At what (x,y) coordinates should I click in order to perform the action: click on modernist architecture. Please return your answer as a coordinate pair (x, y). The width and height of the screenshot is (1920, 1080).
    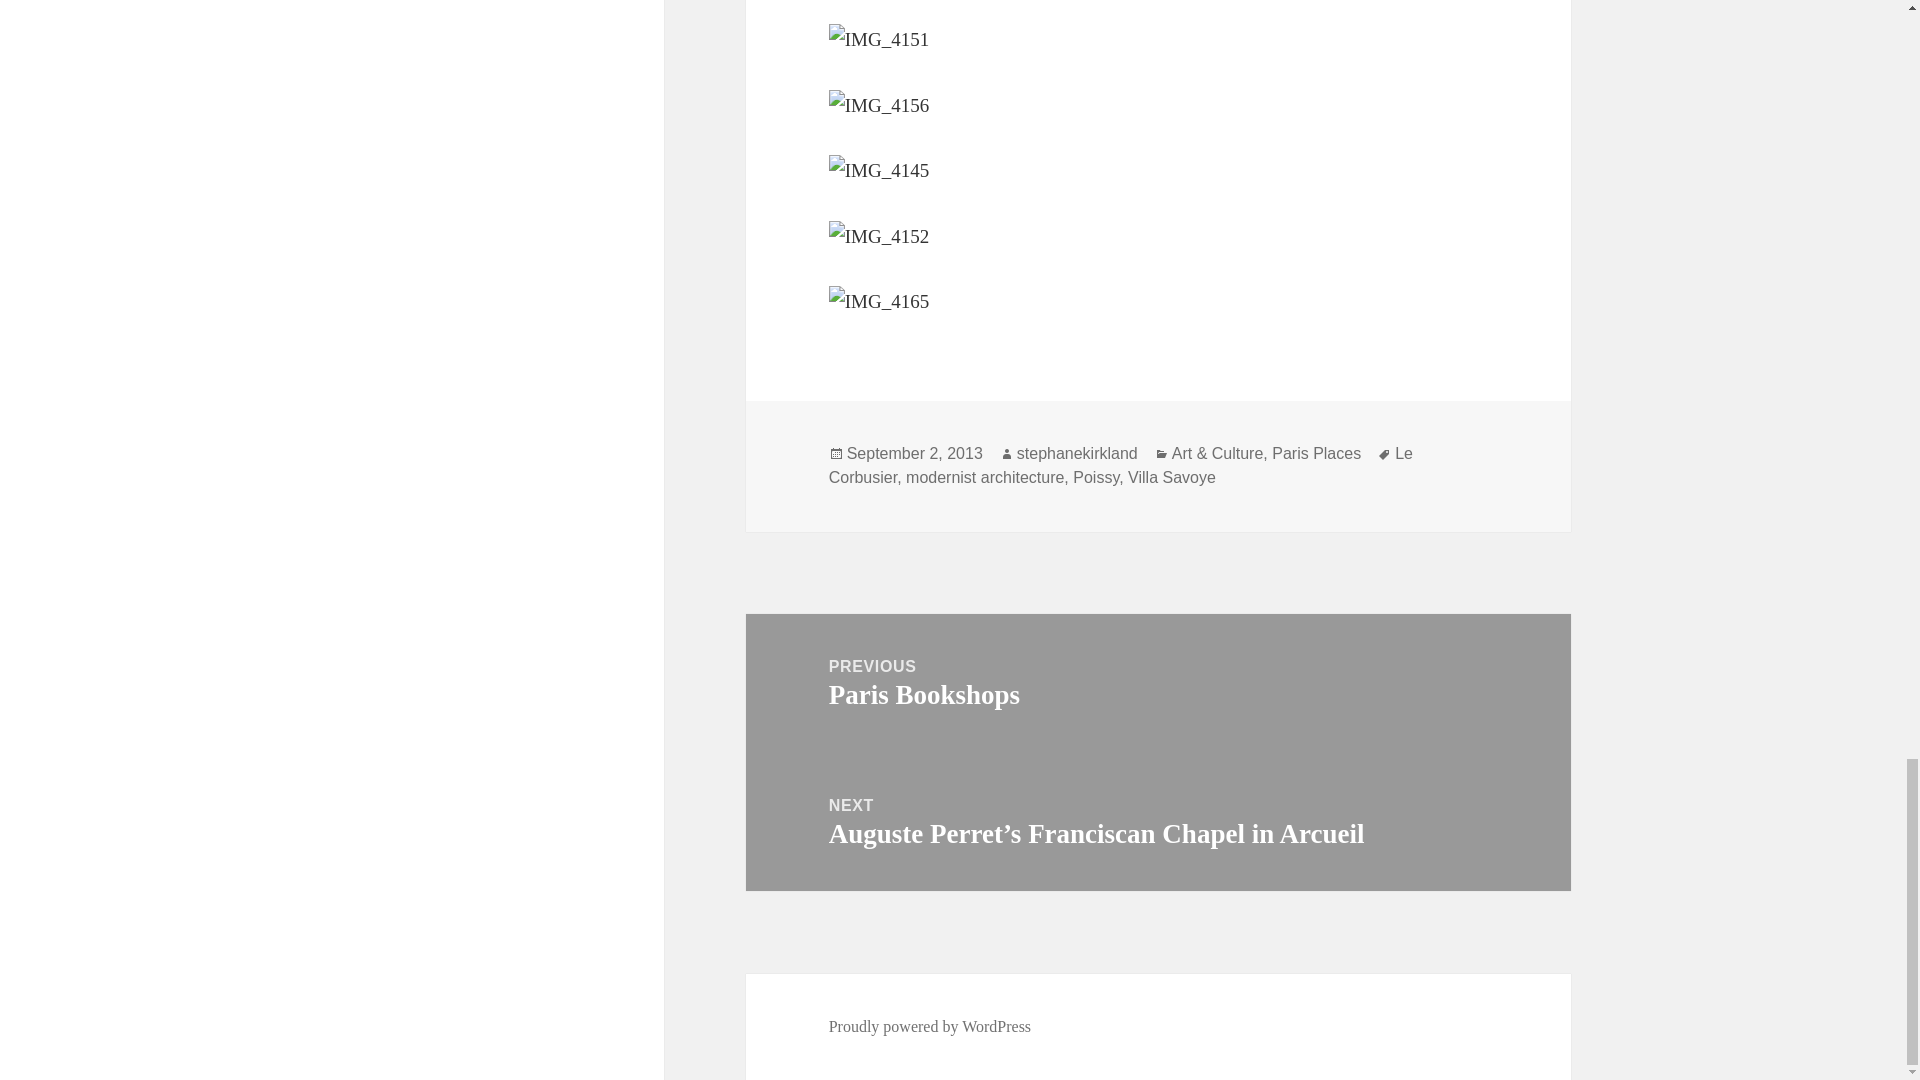
    Looking at the image, I should click on (914, 454).